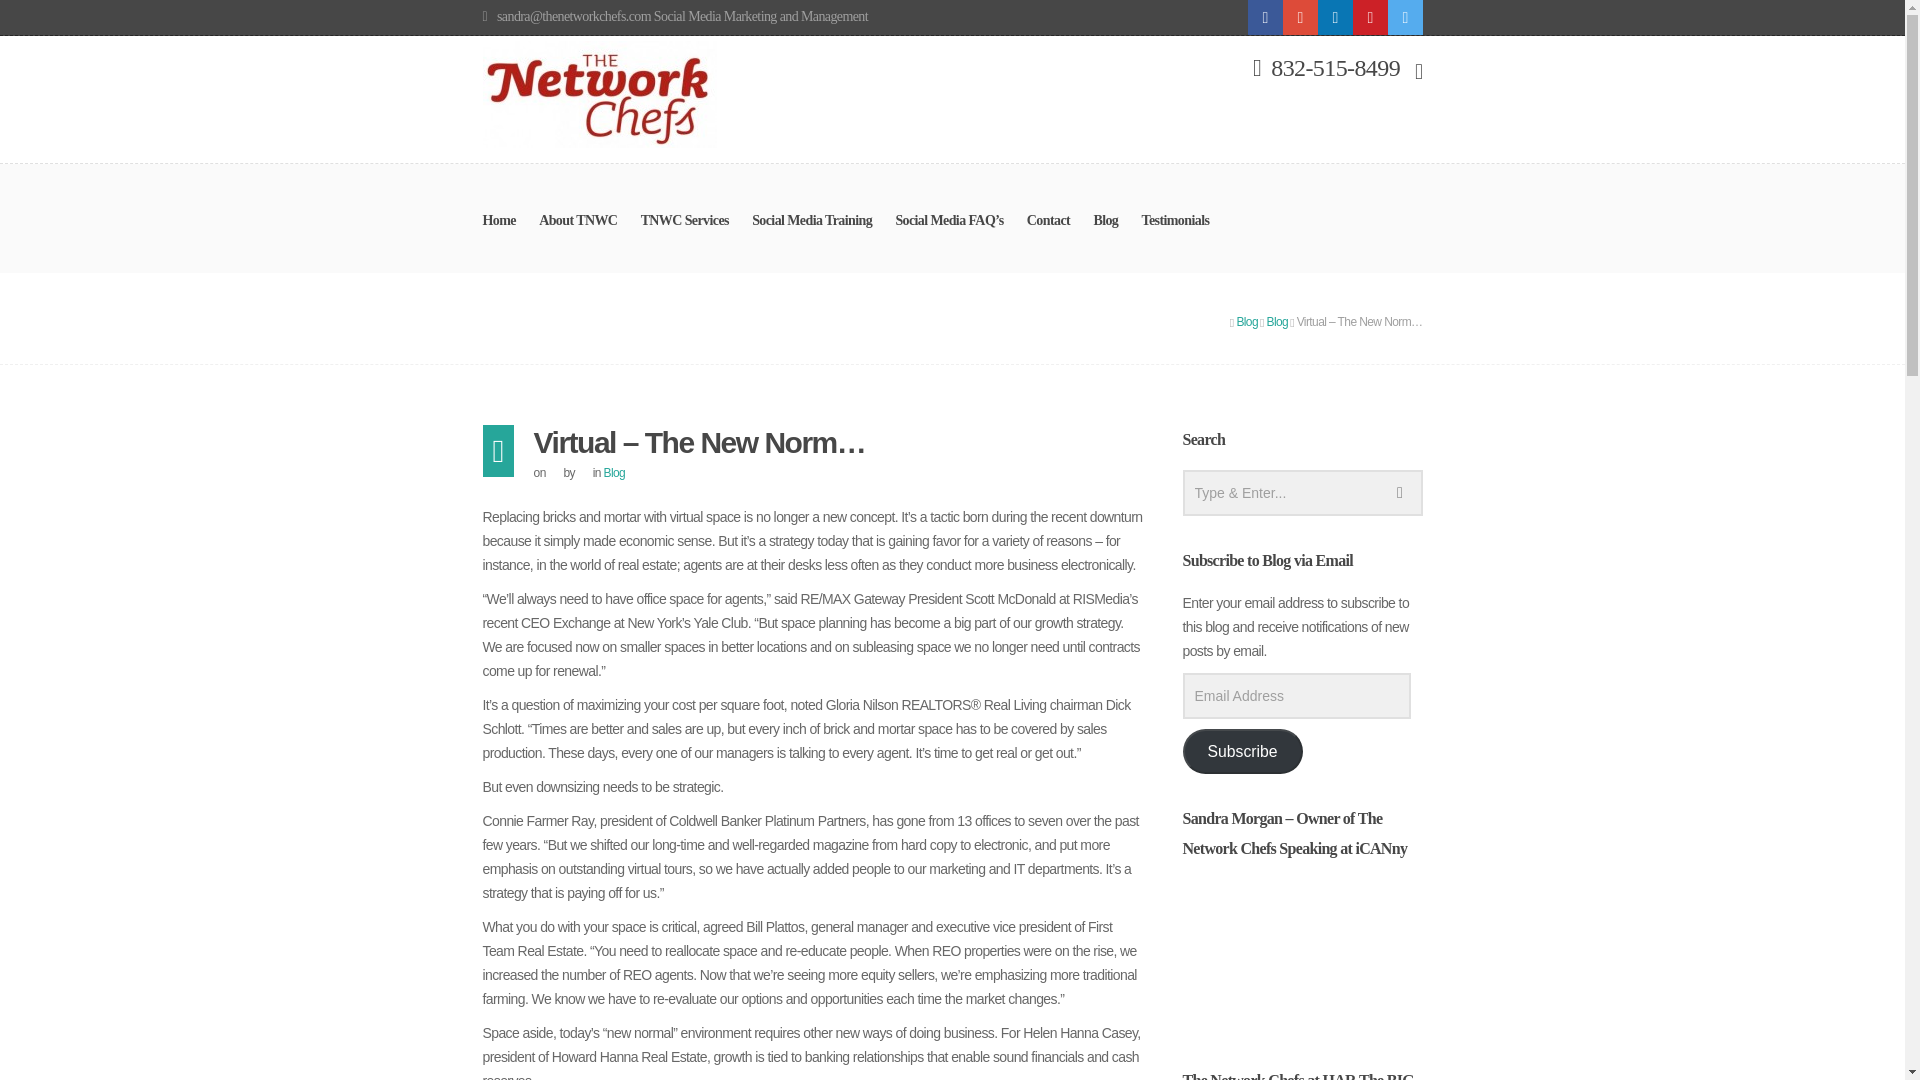 This screenshot has width=1920, height=1080. Describe the element at coordinates (578, 236) in the screenshot. I see `About TNWC` at that location.